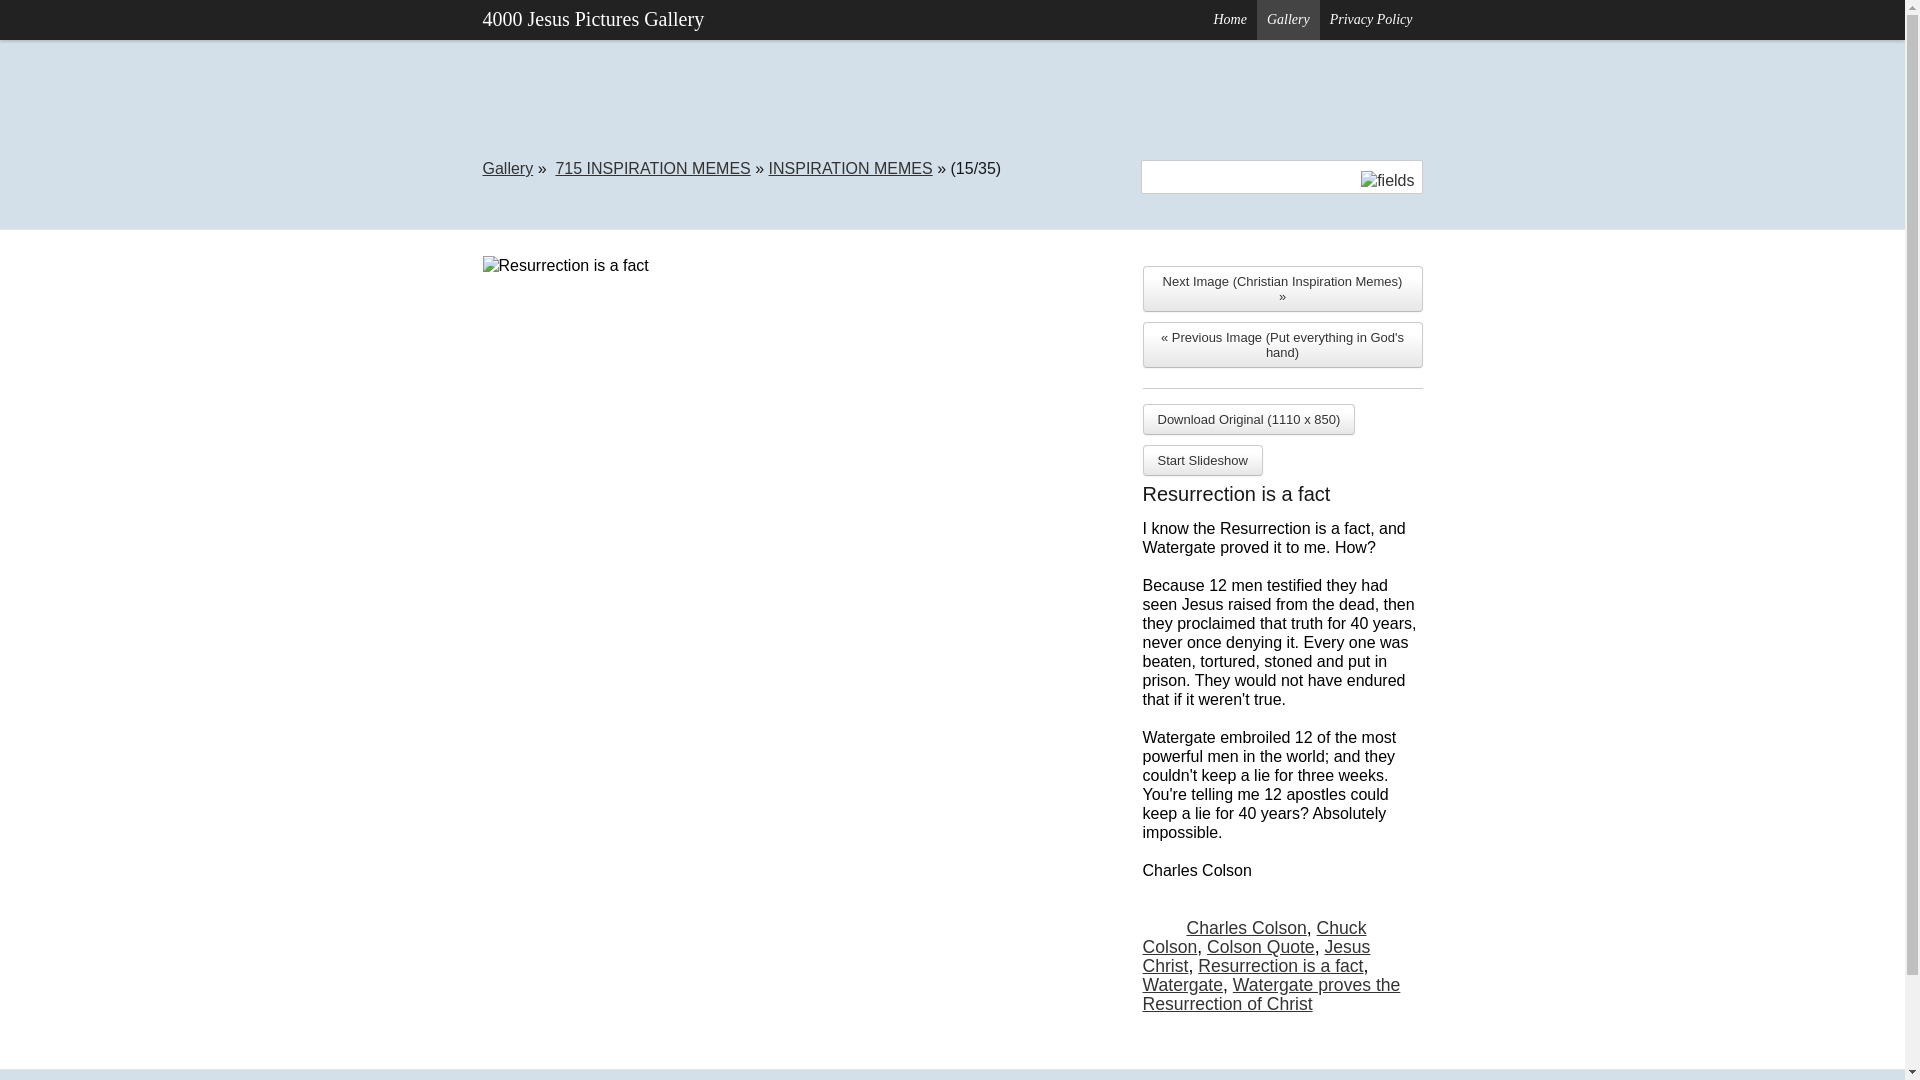  What do you see at coordinates (652, 168) in the screenshot?
I see `715 INSPIRATION MEMES` at bounding box center [652, 168].